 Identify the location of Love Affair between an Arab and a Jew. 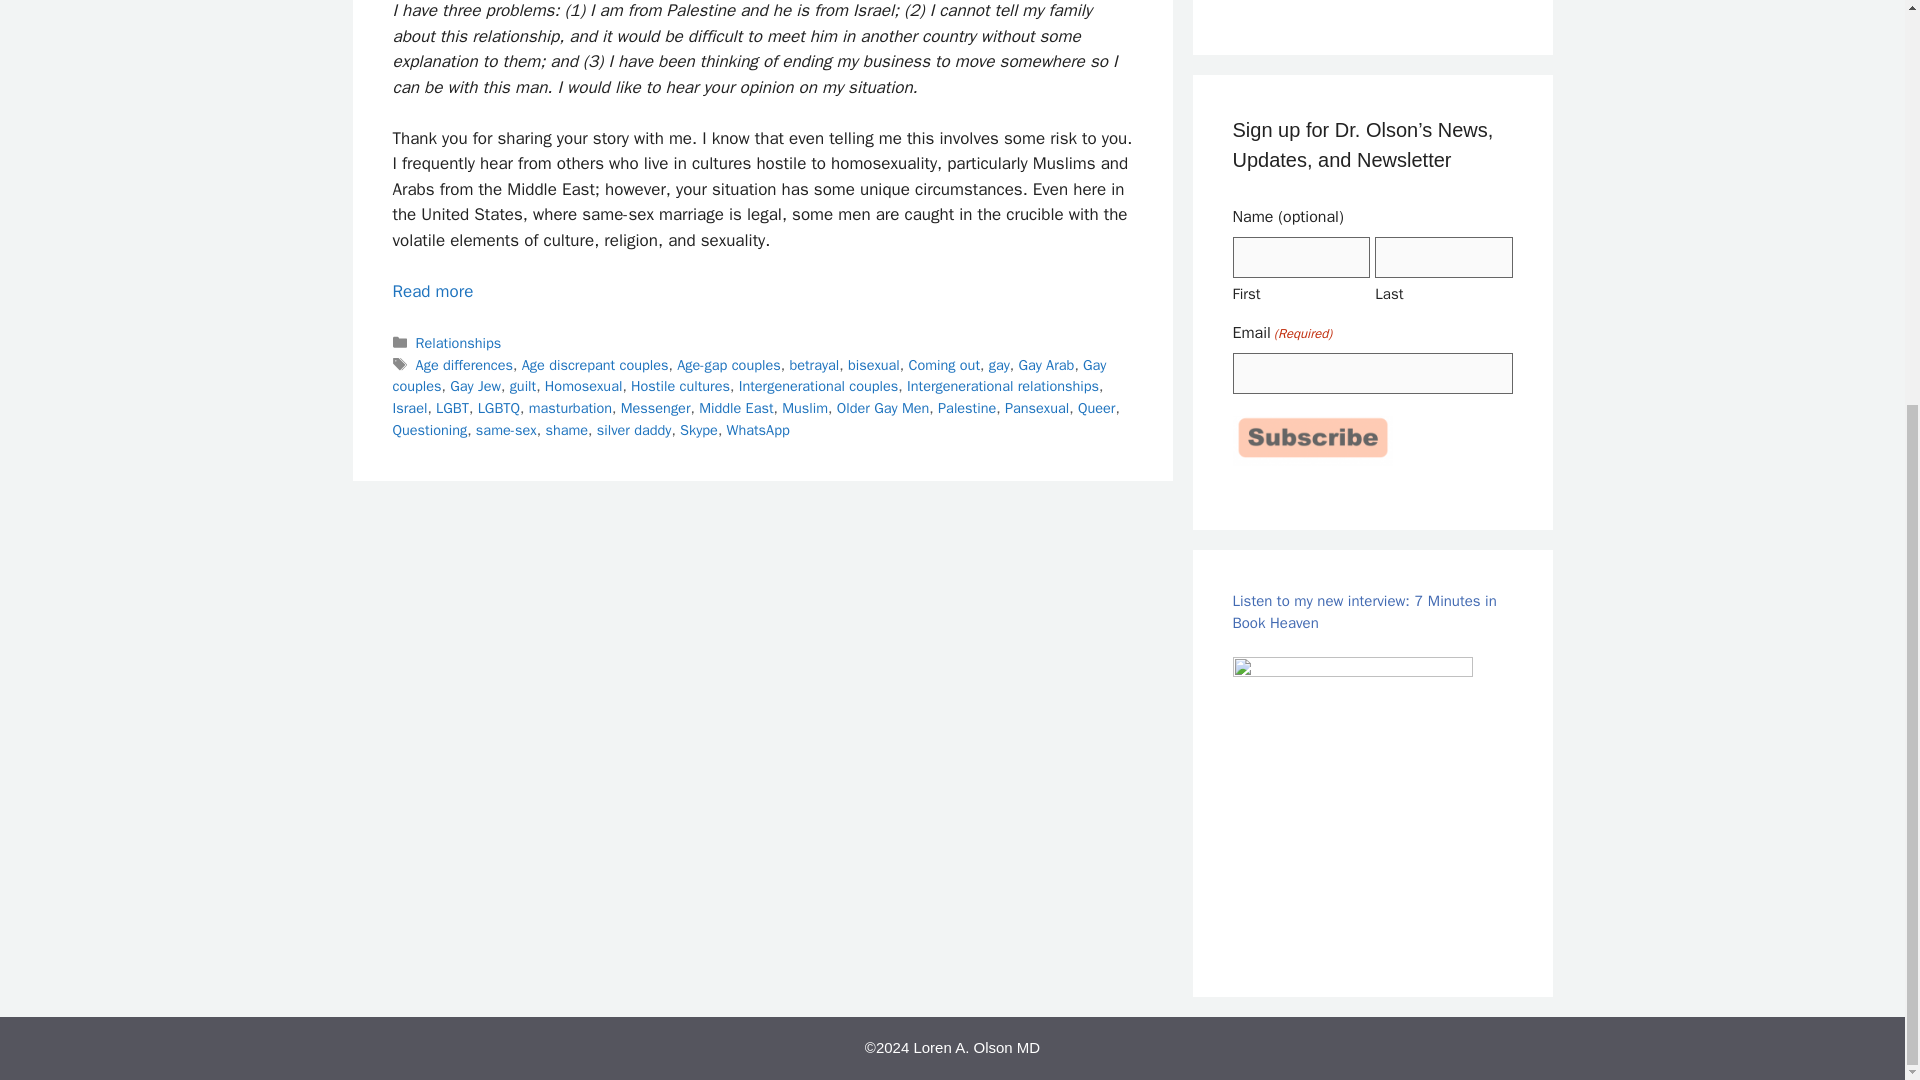
(432, 291).